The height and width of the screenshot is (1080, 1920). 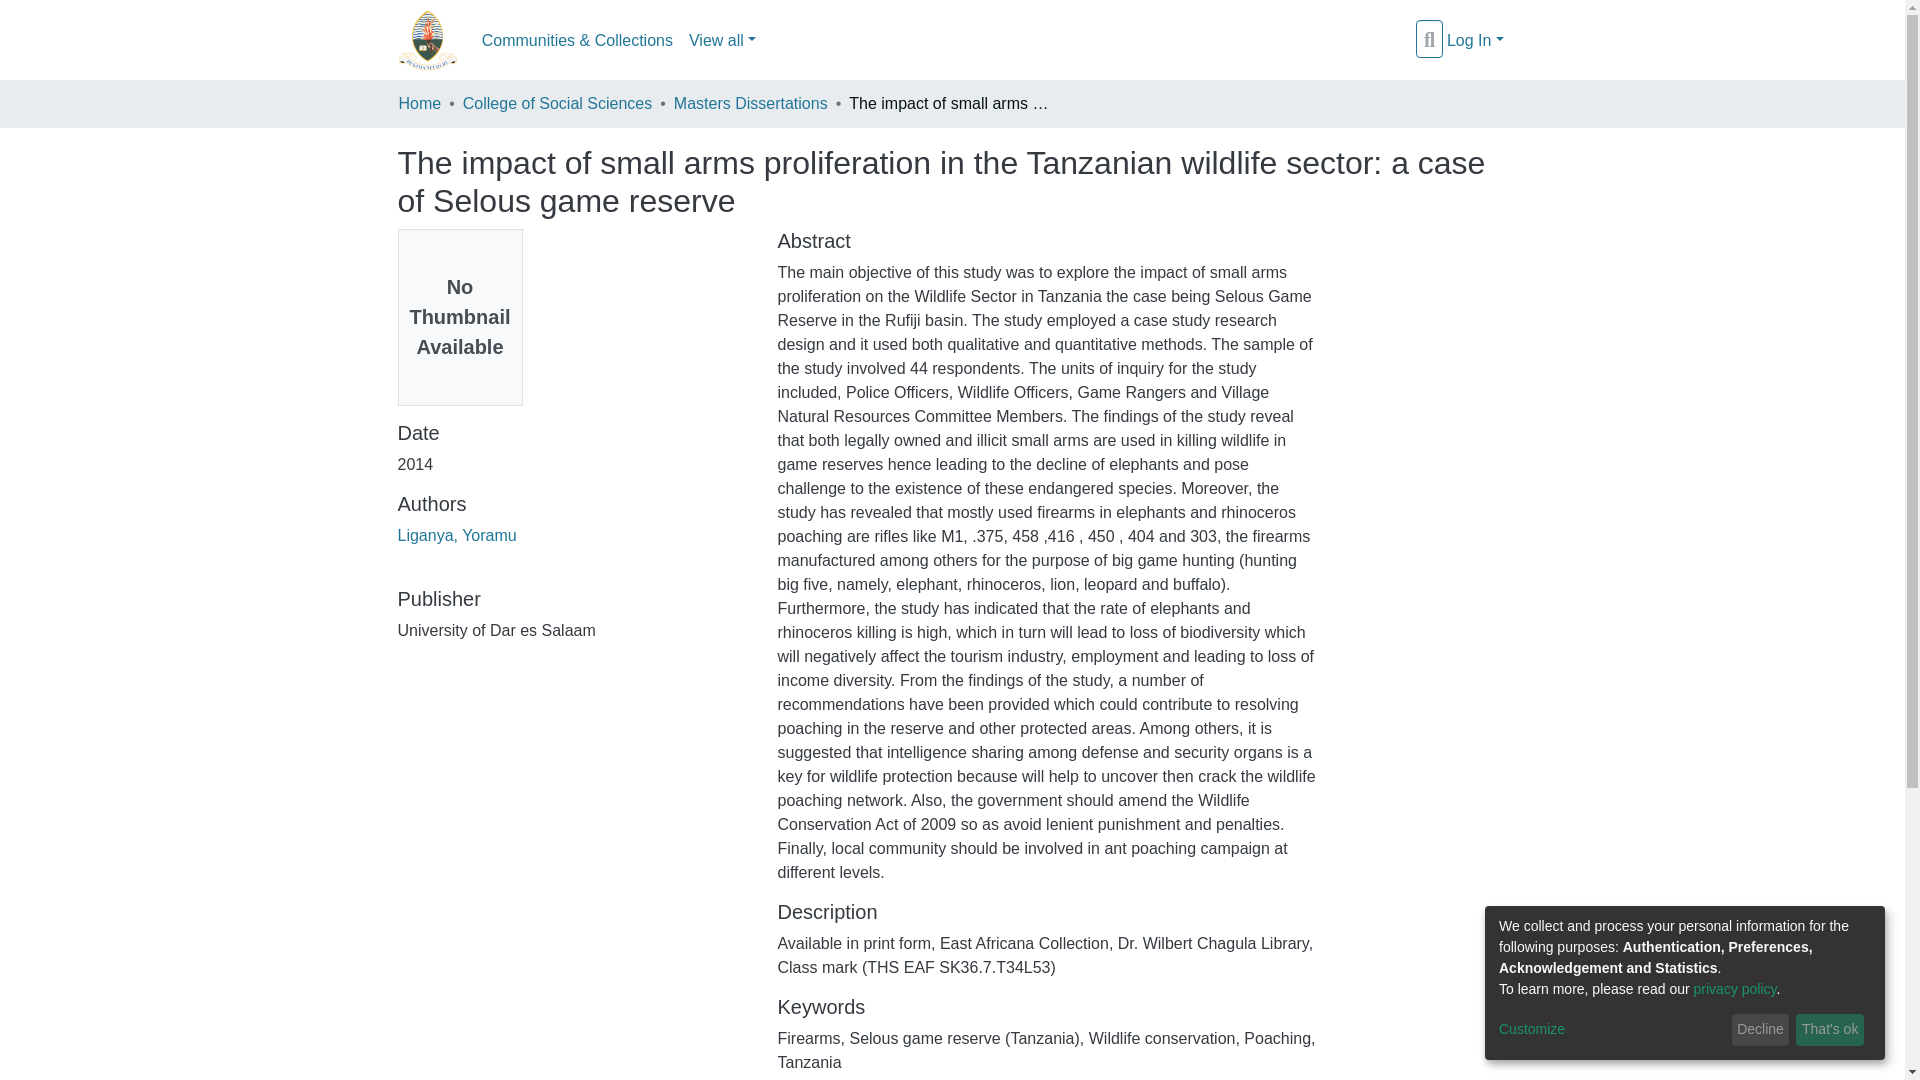 What do you see at coordinates (1475, 40) in the screenshot?
I see `Log In` at bounding box center [1475, 40].